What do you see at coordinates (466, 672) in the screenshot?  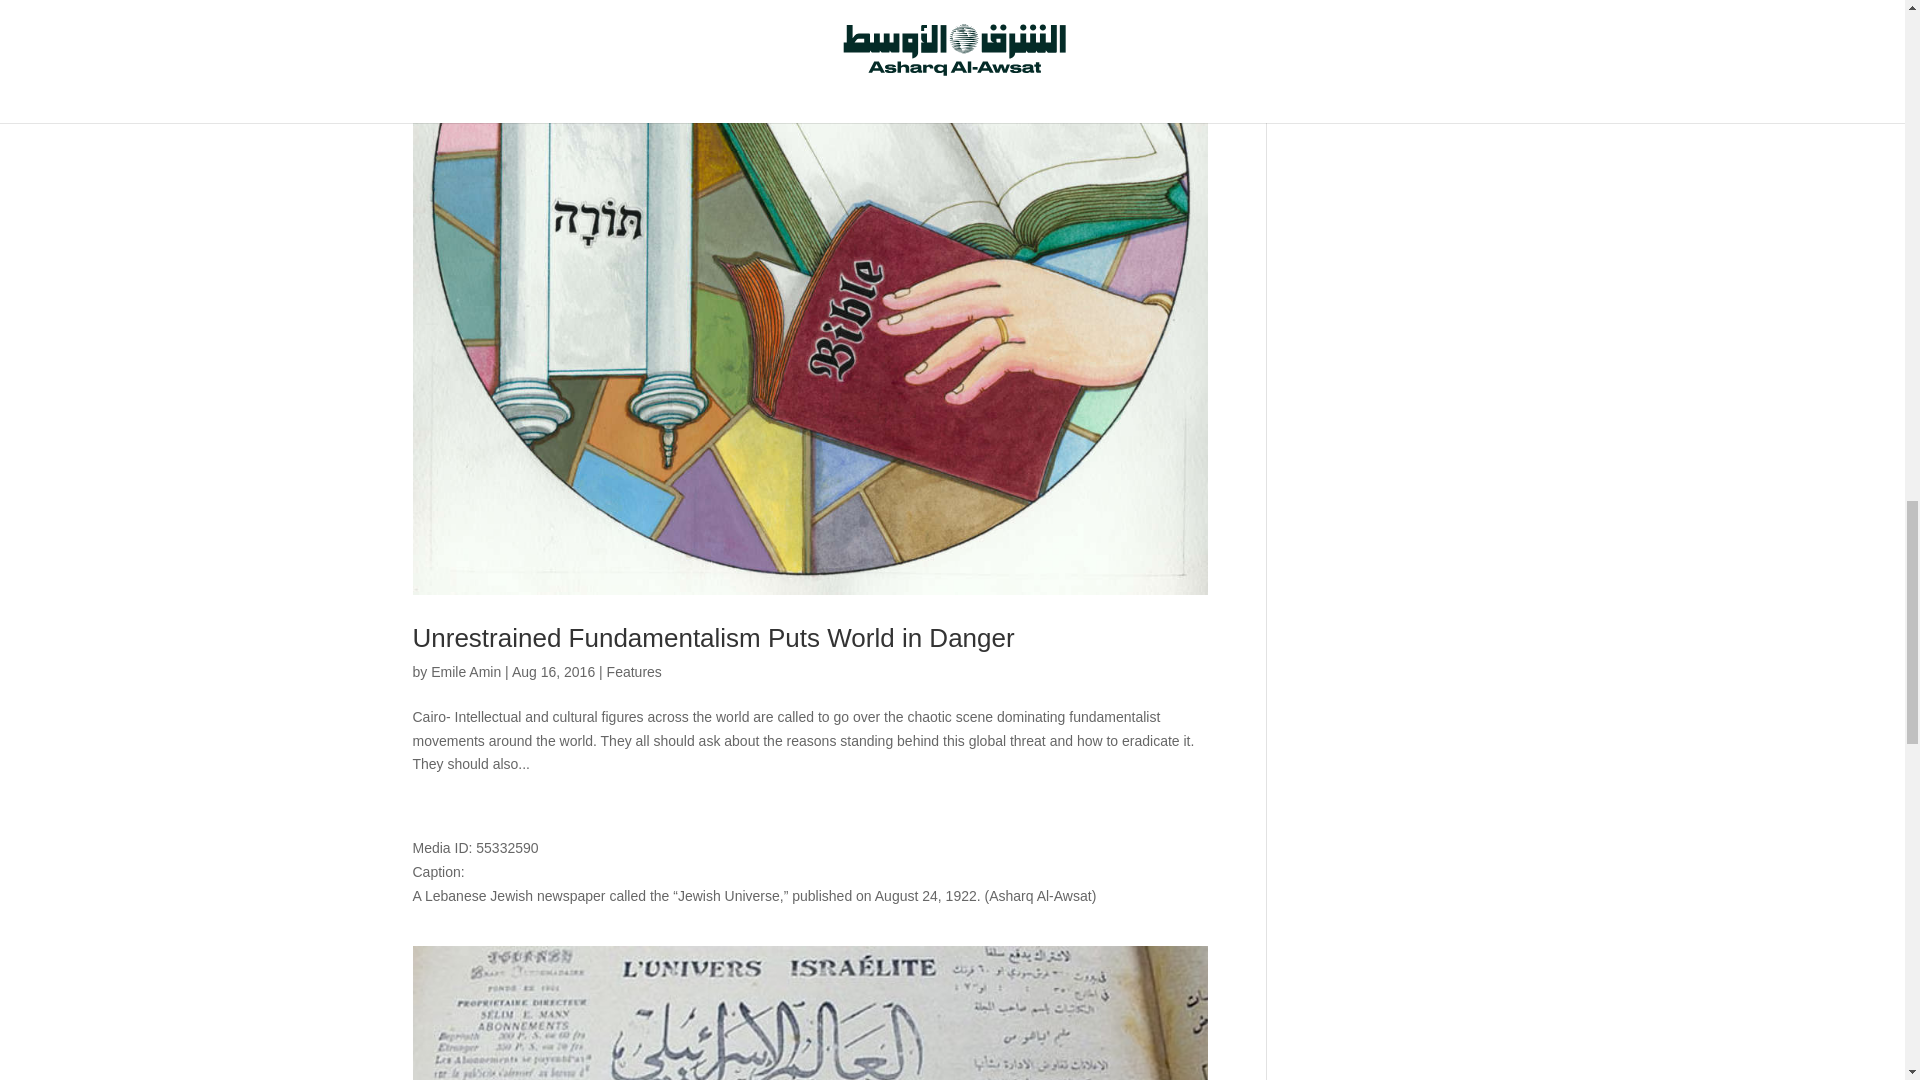 I see `Posts by Emile Amin` at bounding box center [466, 672].